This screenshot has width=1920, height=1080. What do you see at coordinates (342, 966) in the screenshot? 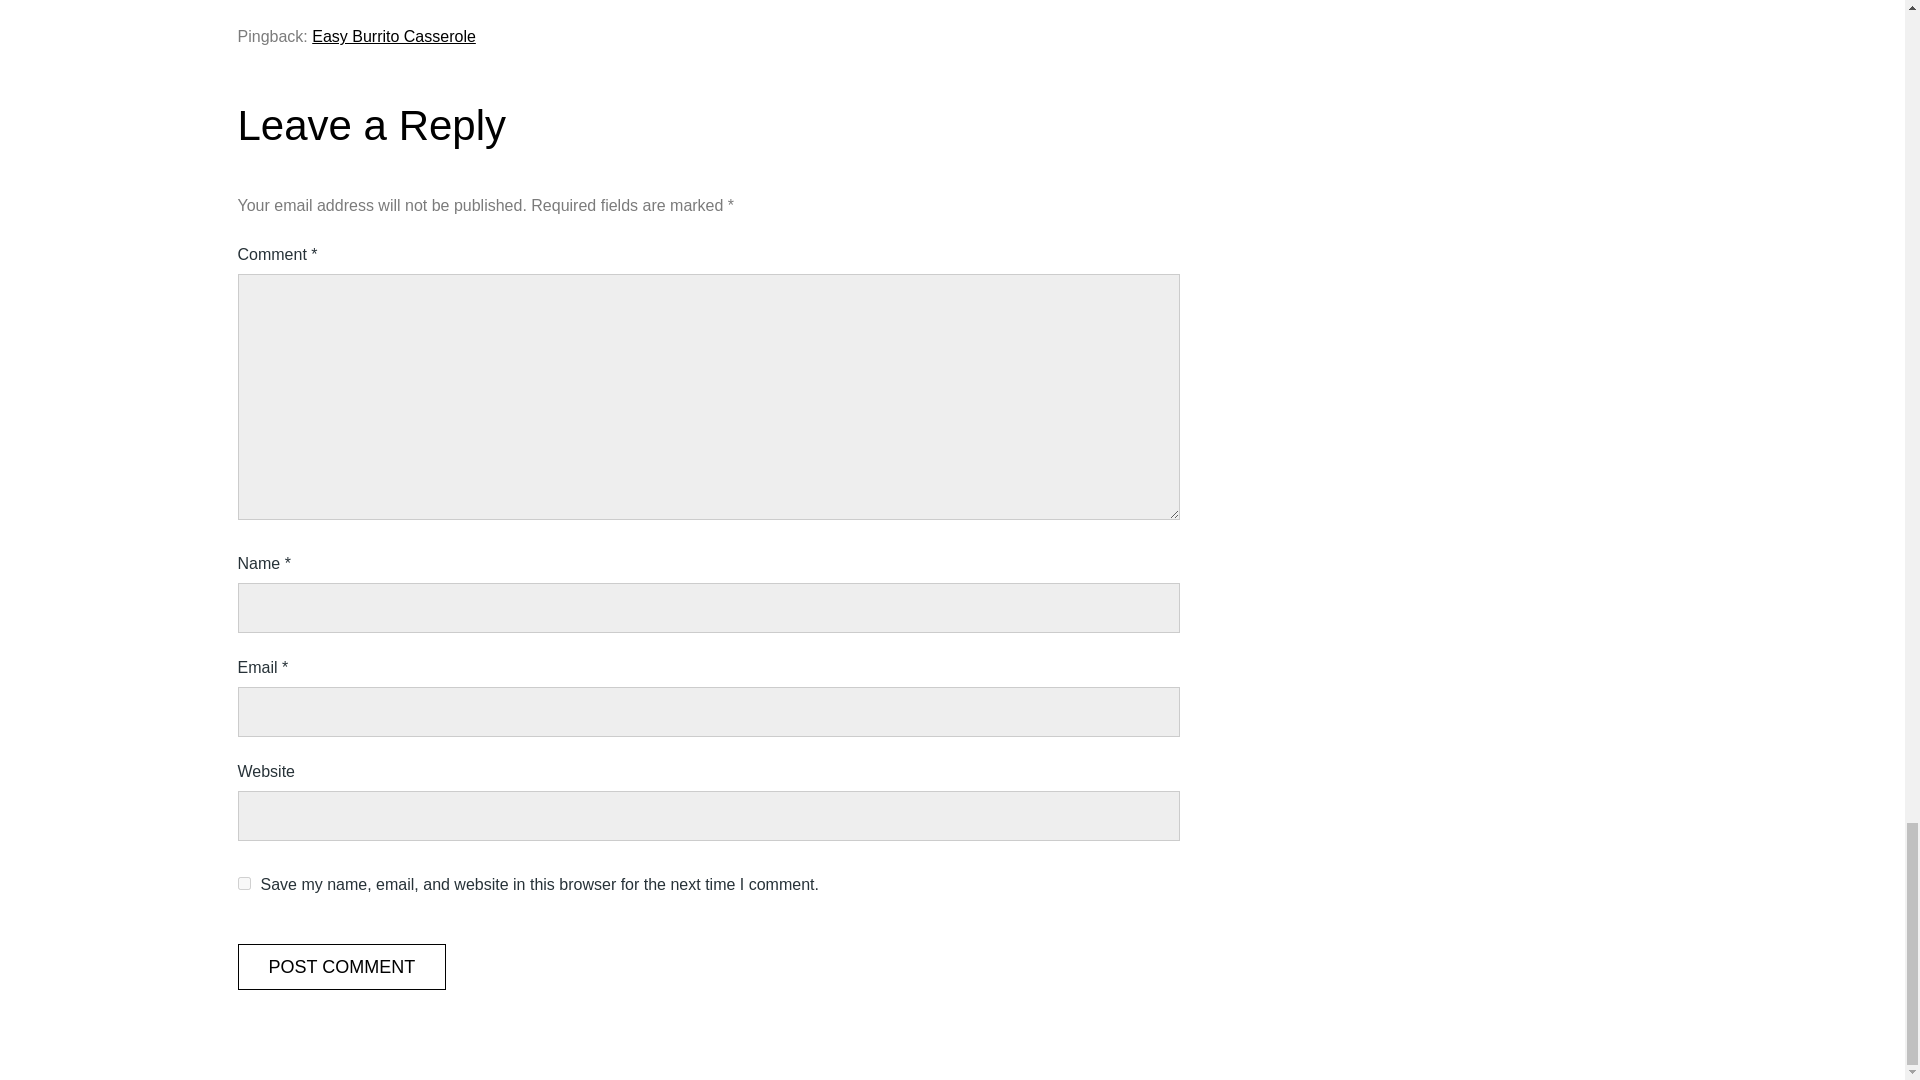
I see `Post Comment` at bounding box center [342, 966].